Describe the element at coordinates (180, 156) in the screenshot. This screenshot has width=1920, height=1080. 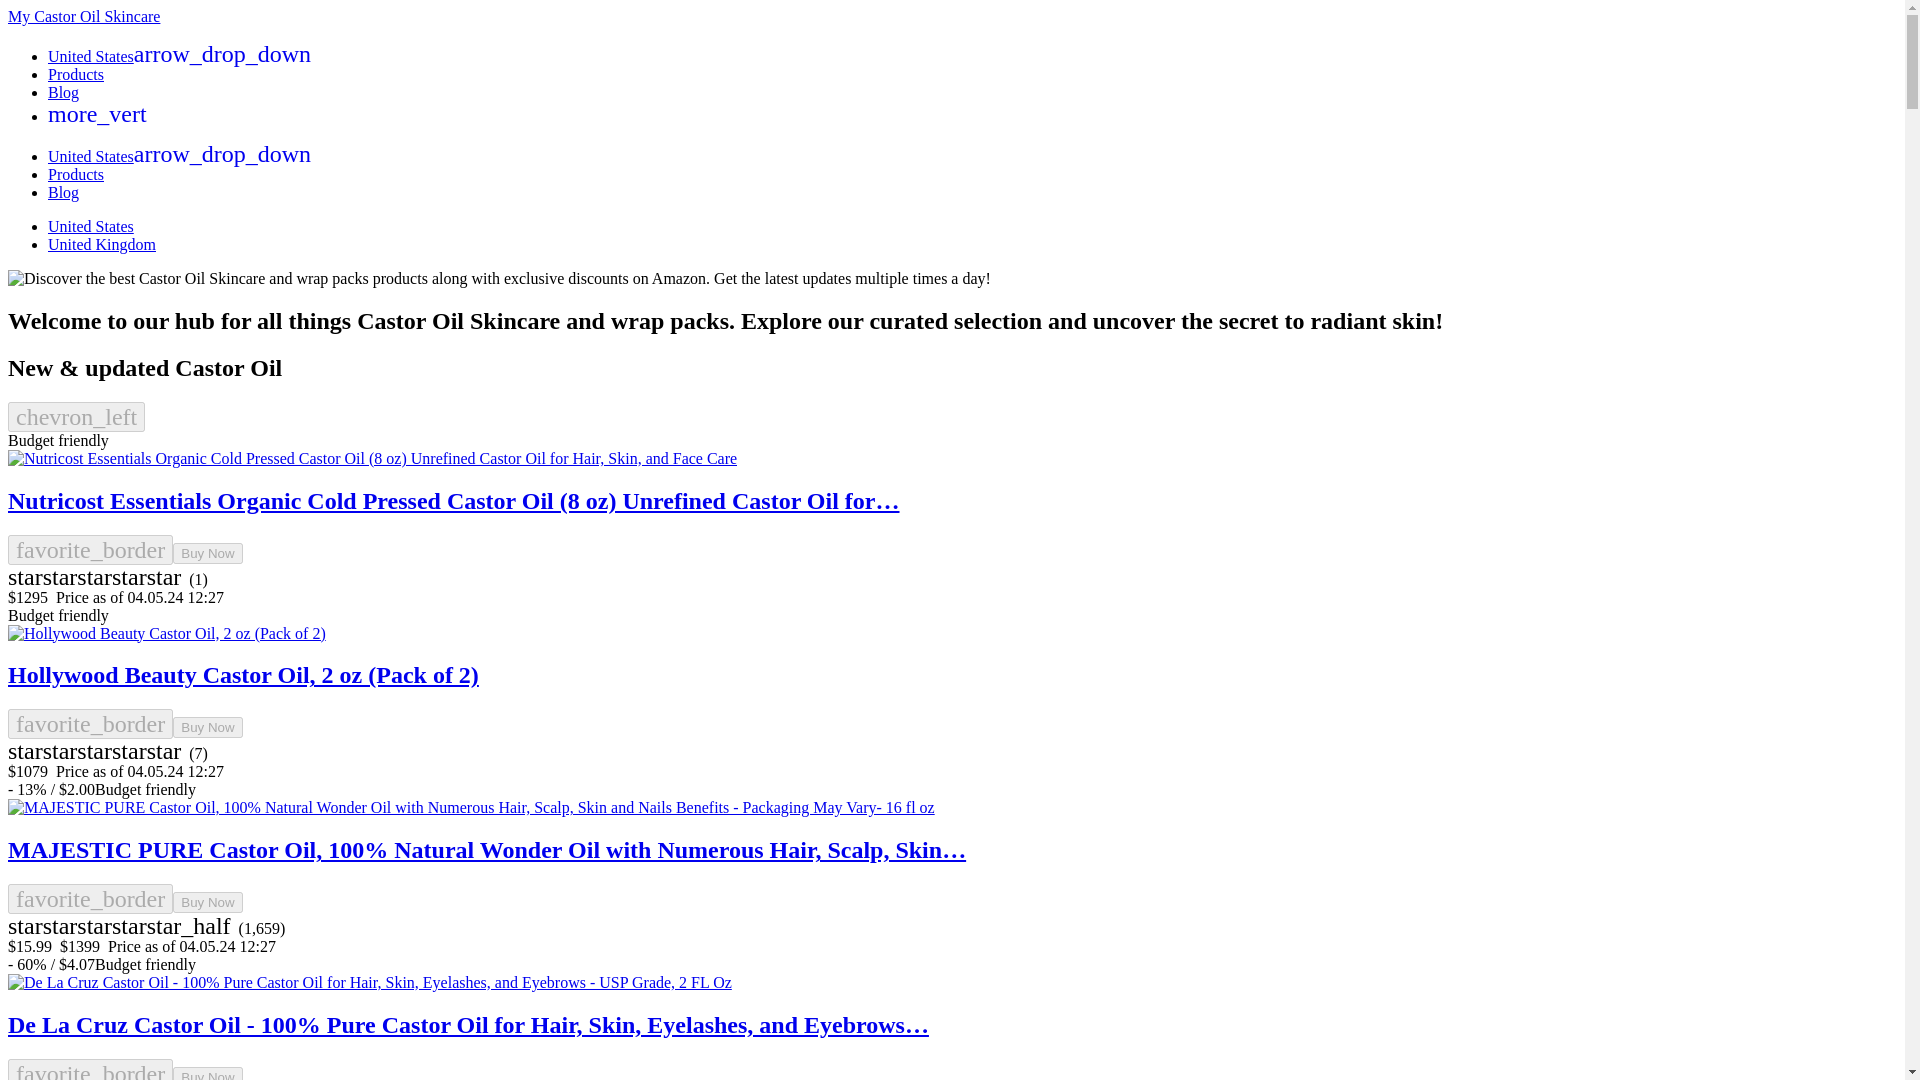
I see `United States - Amazon.com` at that location.